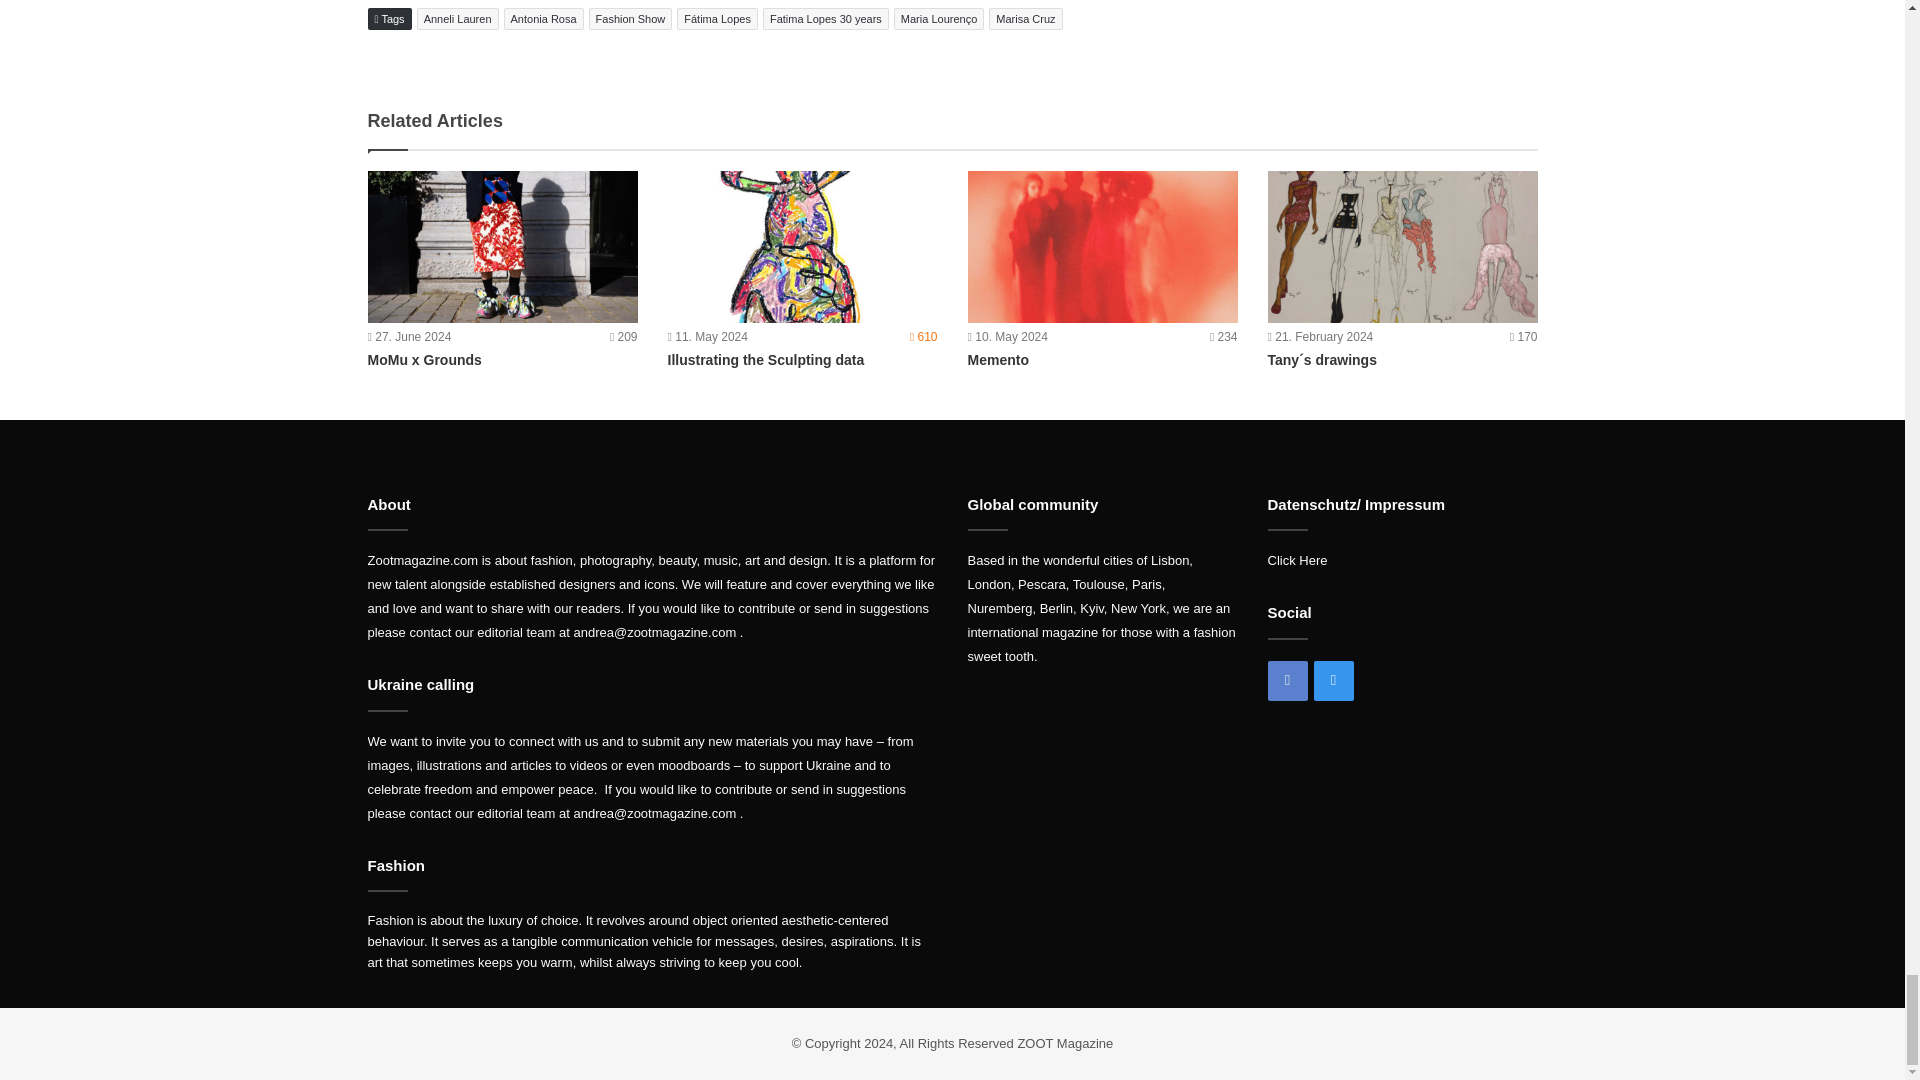 Image resolution: width=1920 pixels, height=1080 pixels. I want to click on Fatima Lopes 30 years, so click(825, 18).